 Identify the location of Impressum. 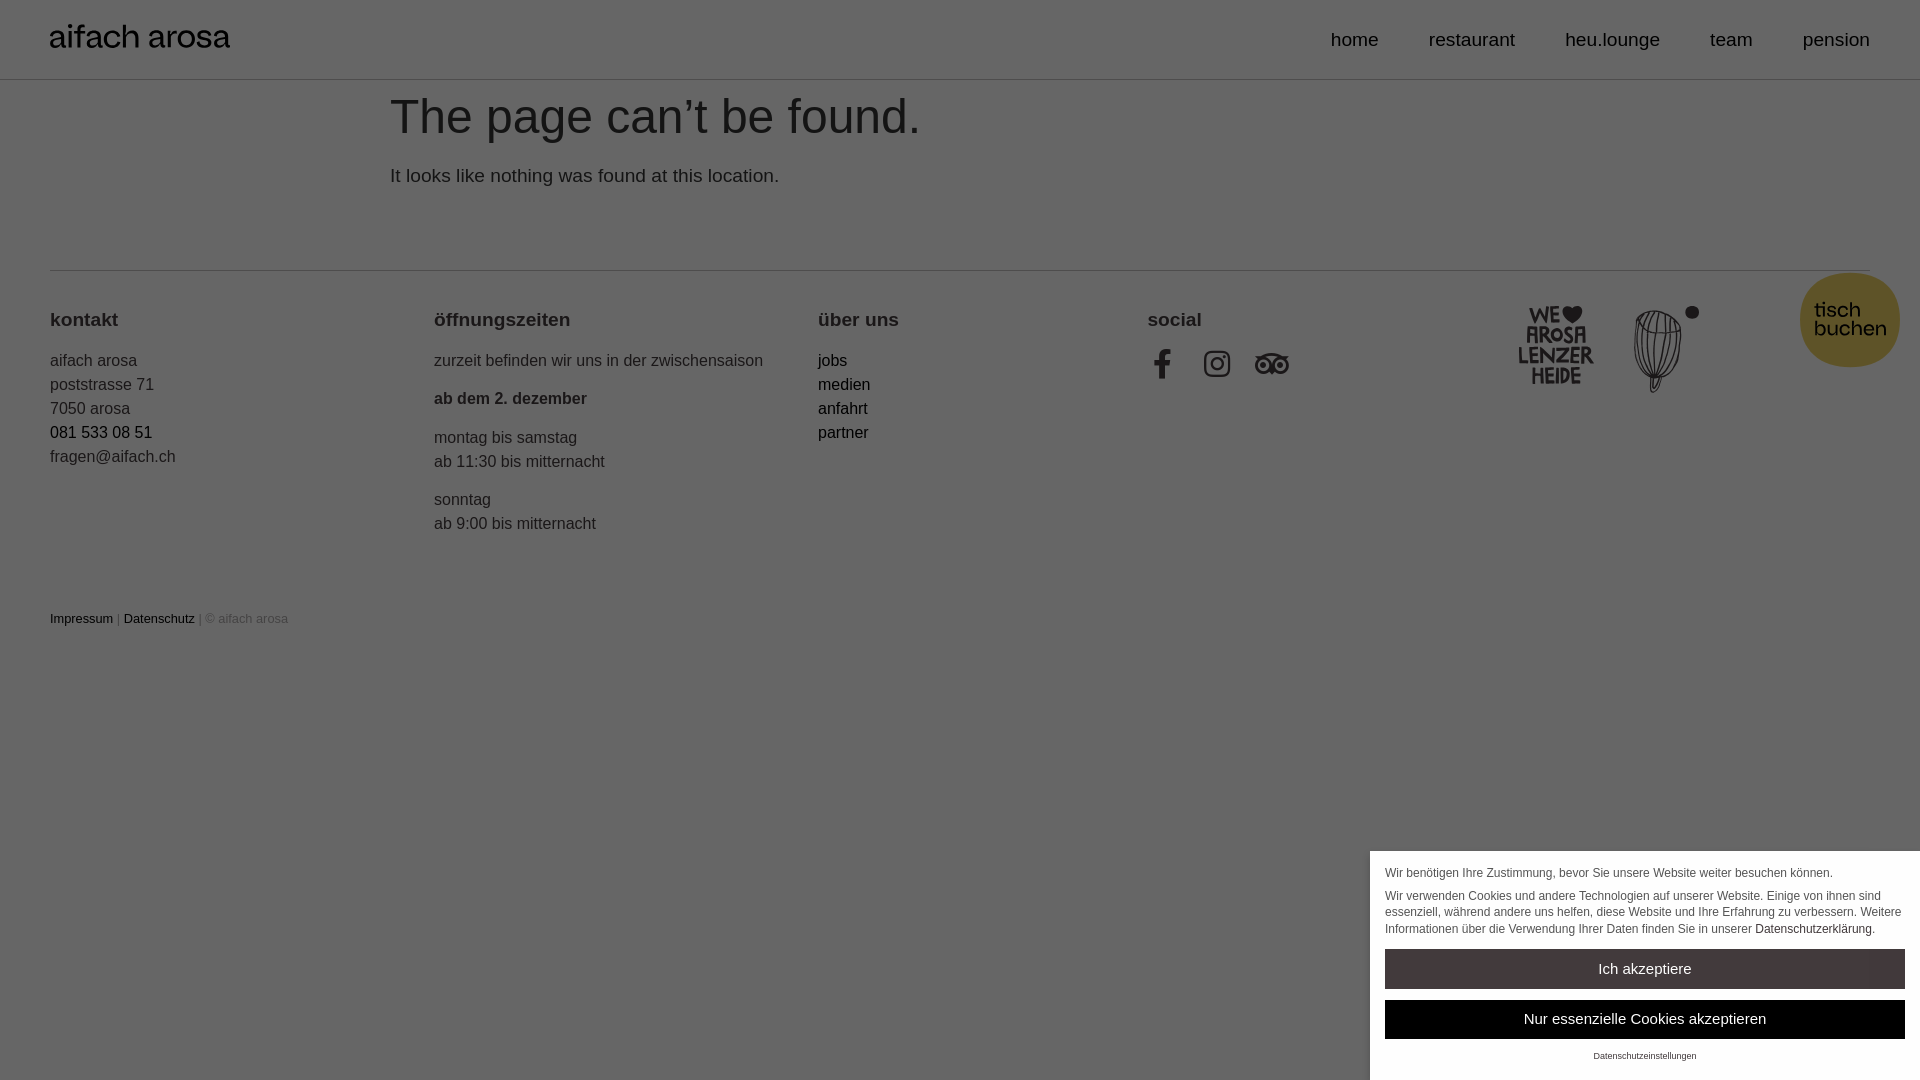
(82, 618).